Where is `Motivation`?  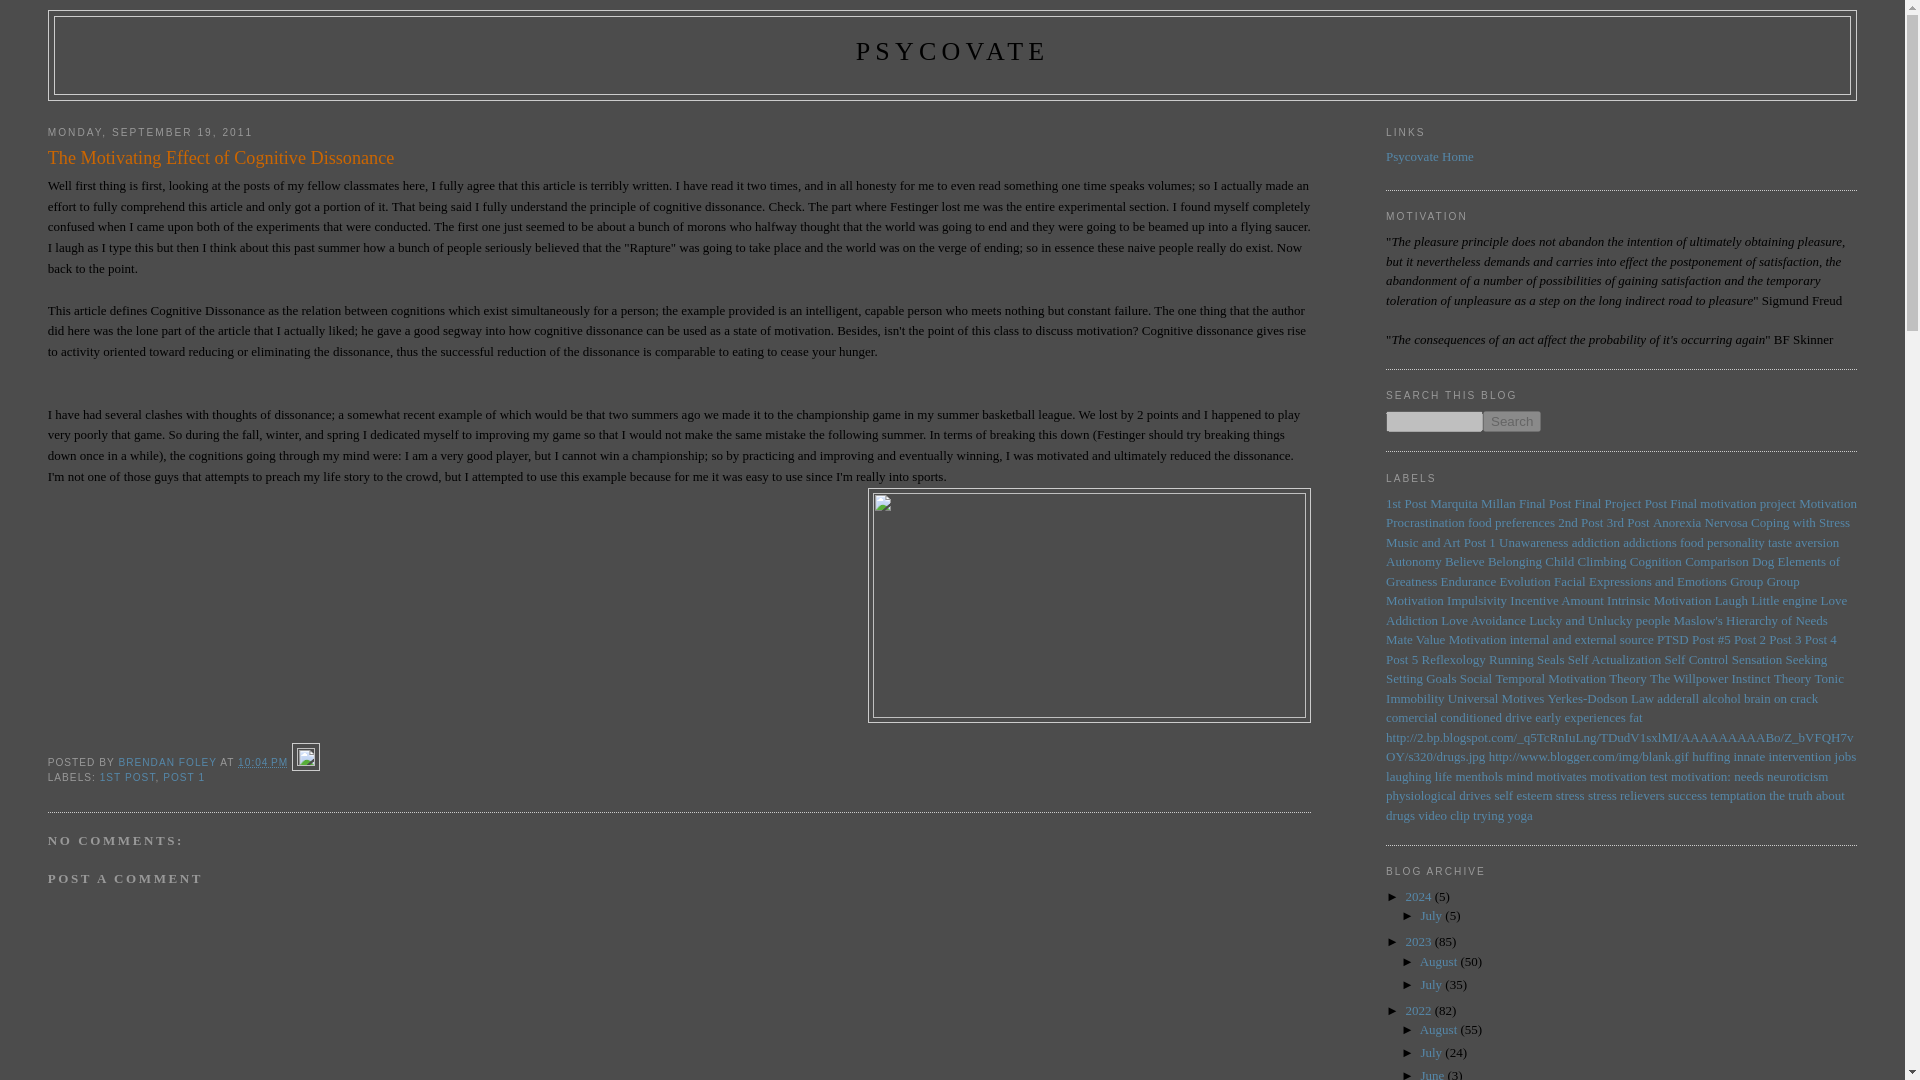
Motivation is located at coordinates (1828, 502).